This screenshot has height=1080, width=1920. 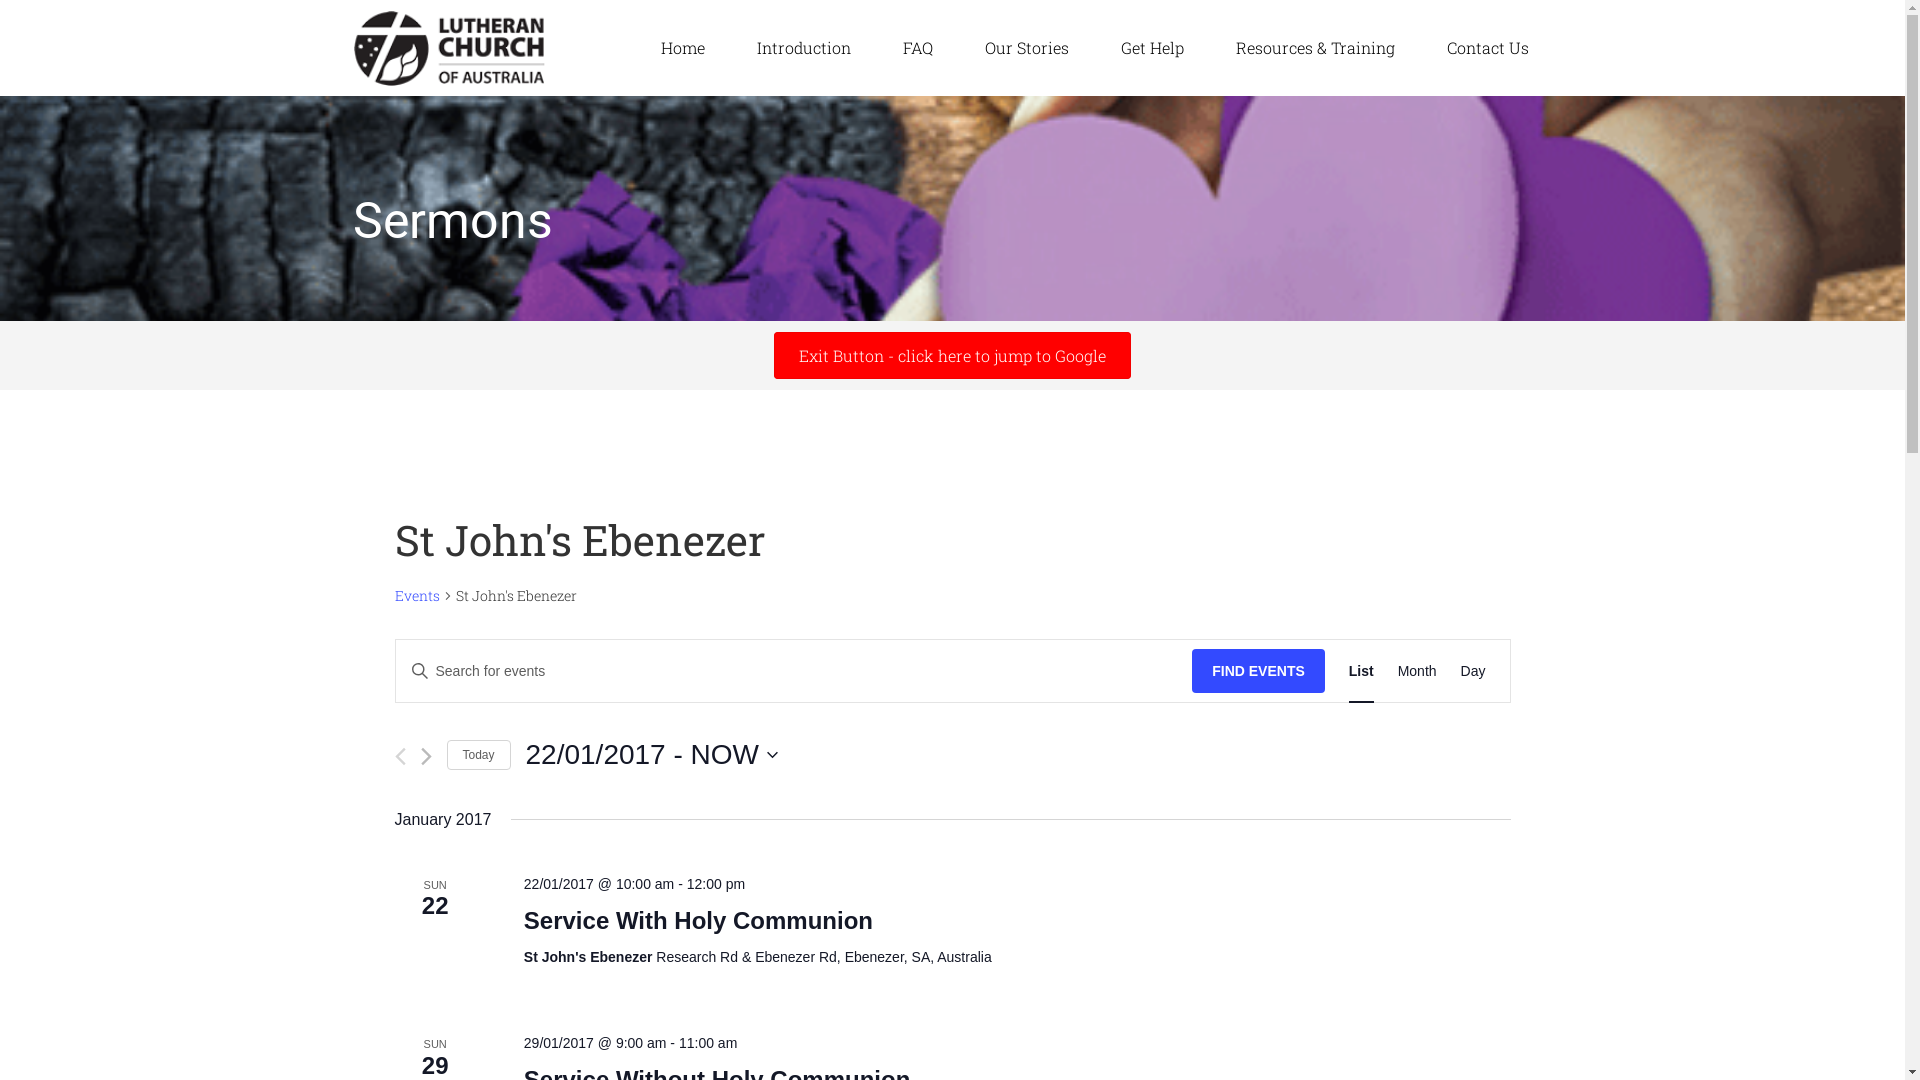 I want to click on Service With Holy Communion, so click(x=698, y=921).